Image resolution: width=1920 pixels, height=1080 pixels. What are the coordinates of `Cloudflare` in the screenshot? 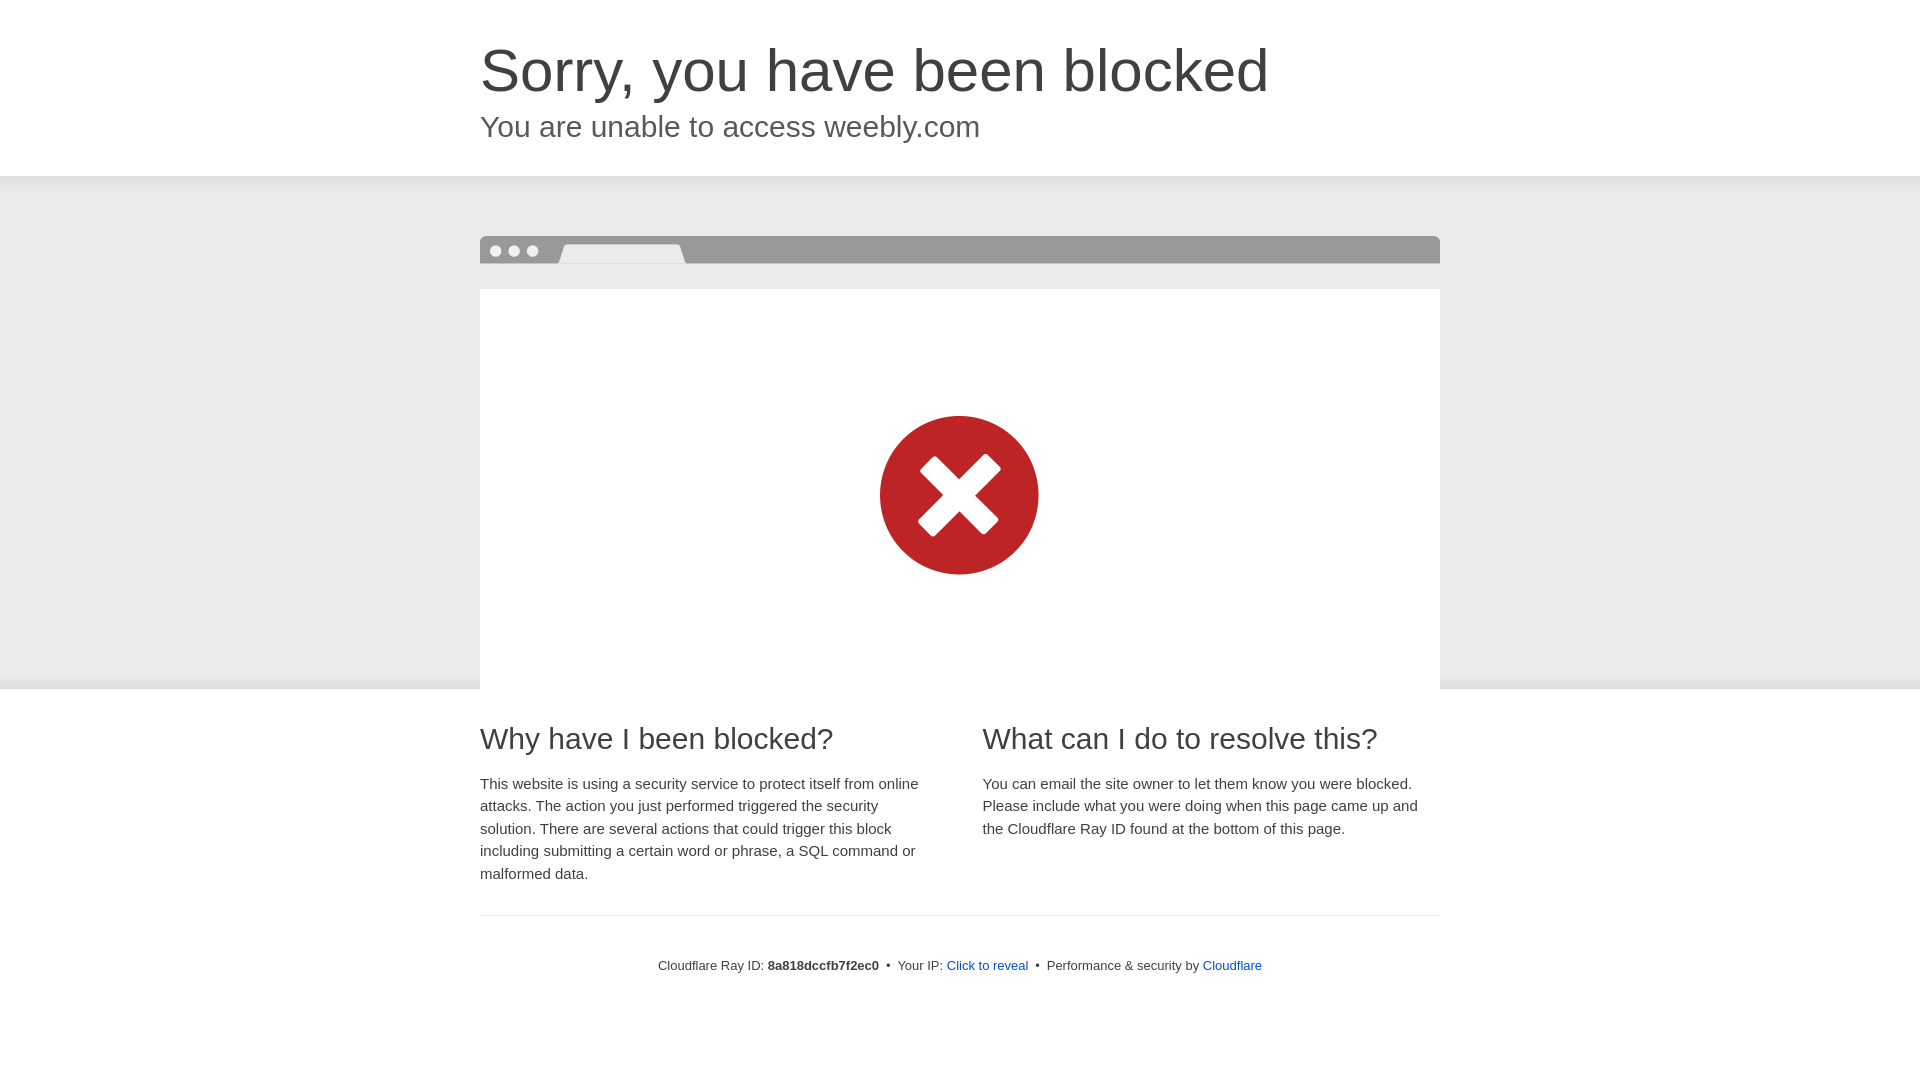 It's located at (1232, 965).